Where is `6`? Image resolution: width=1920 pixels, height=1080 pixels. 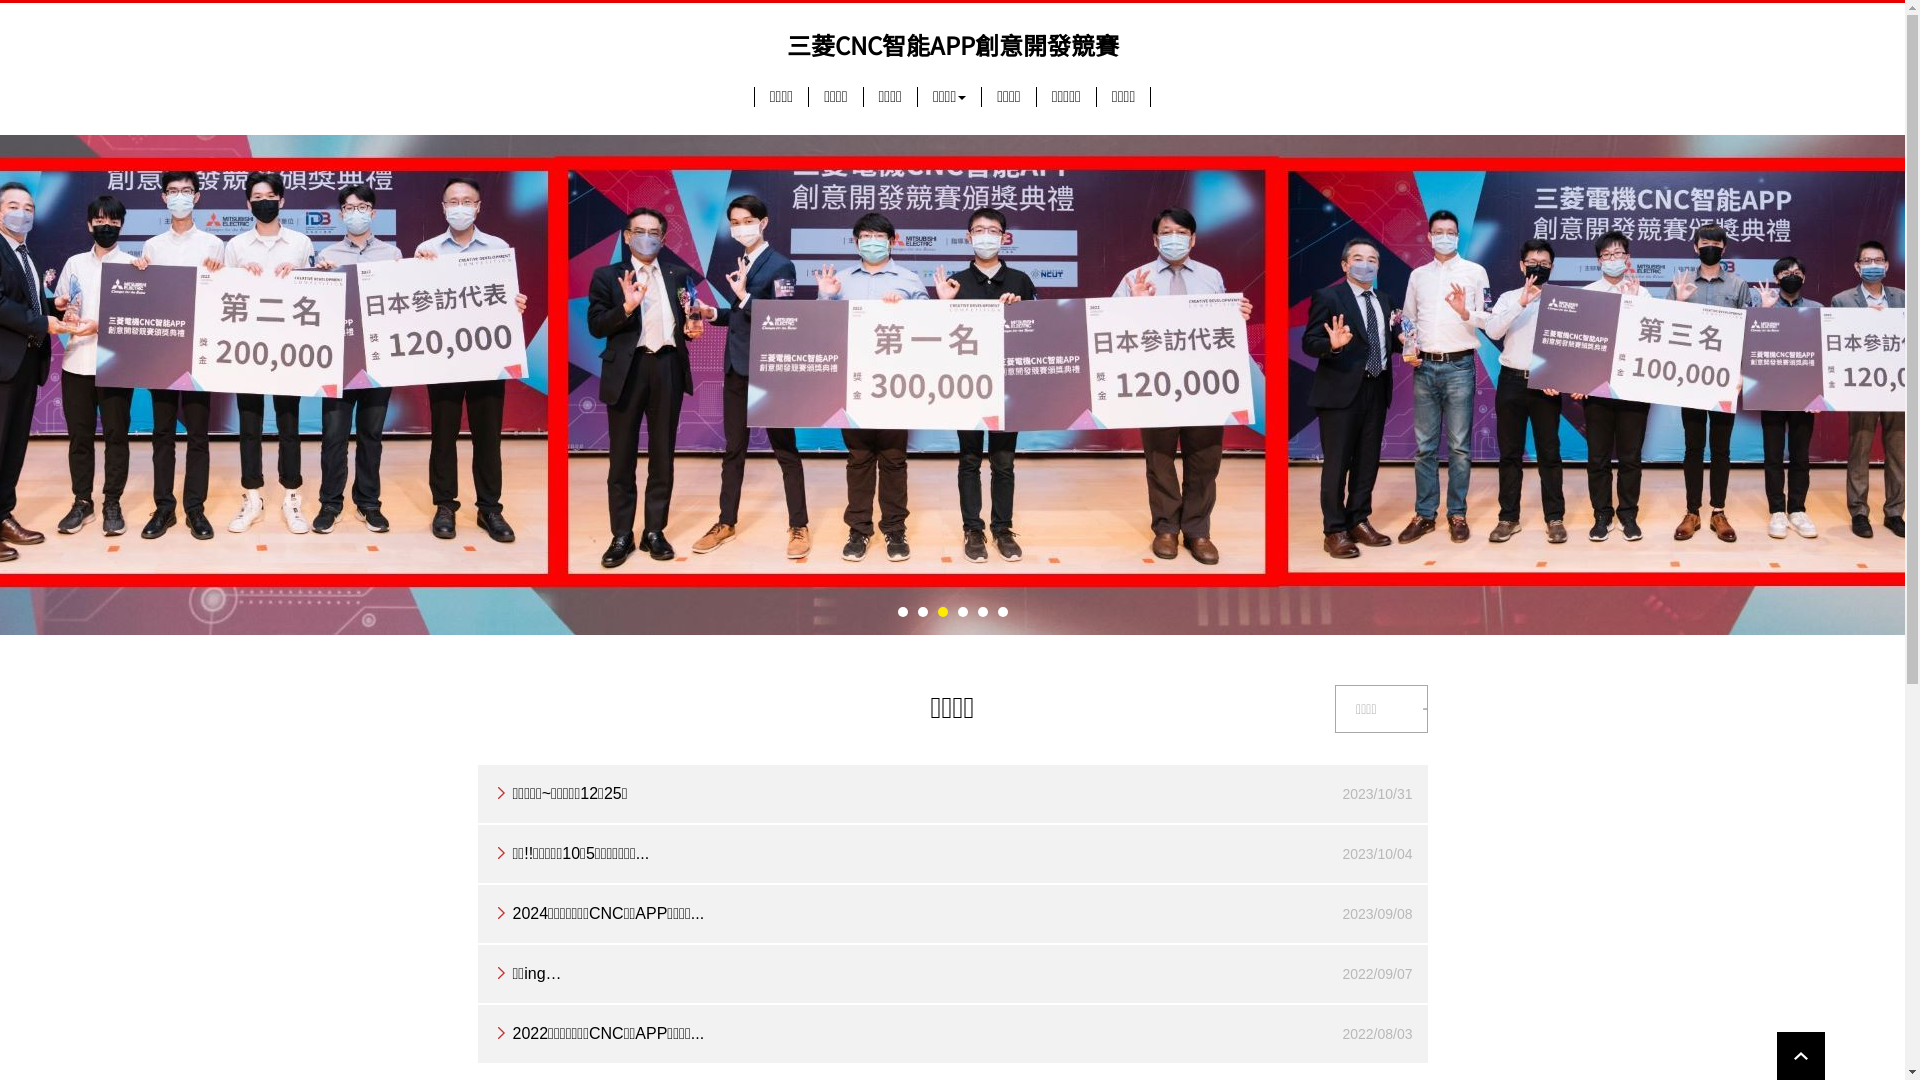 6 is located at coordinates (1003, 611).